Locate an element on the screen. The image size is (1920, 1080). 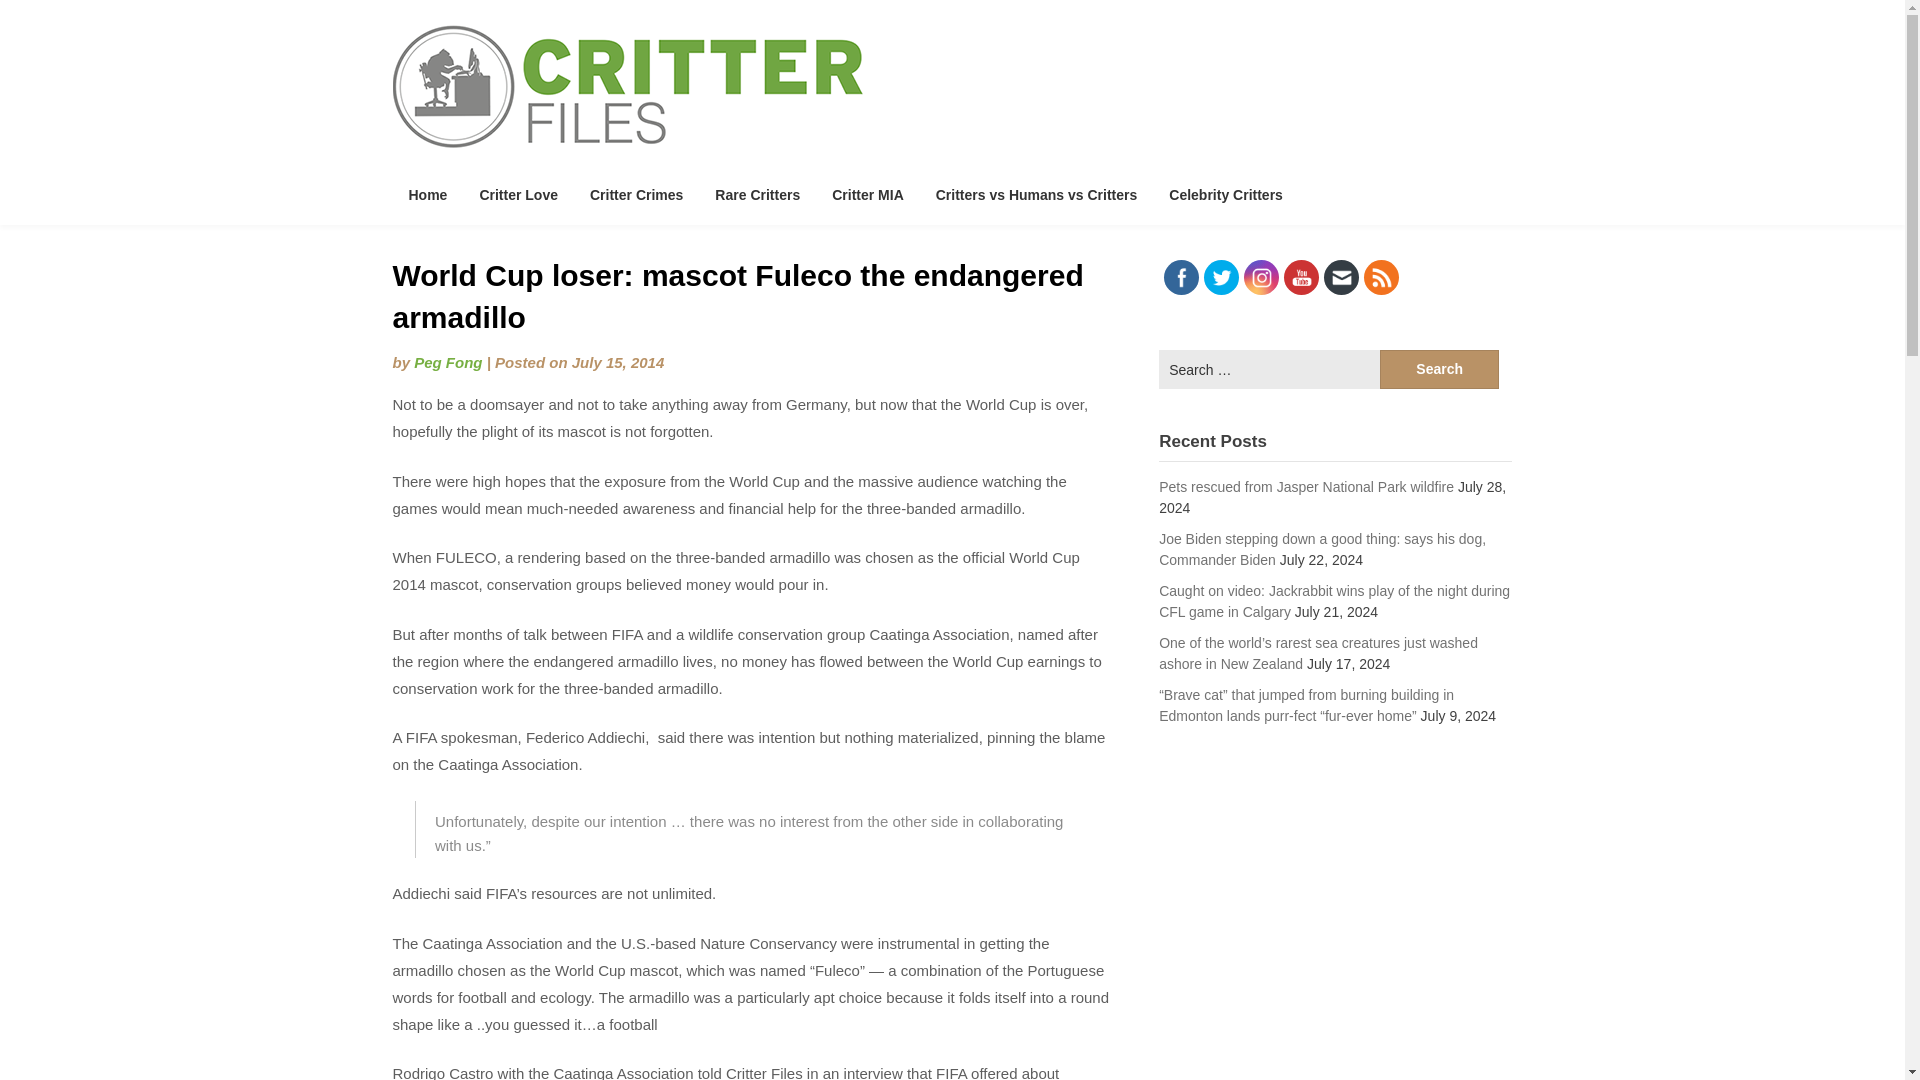
Critter Love is located at coordinates (518, 194).